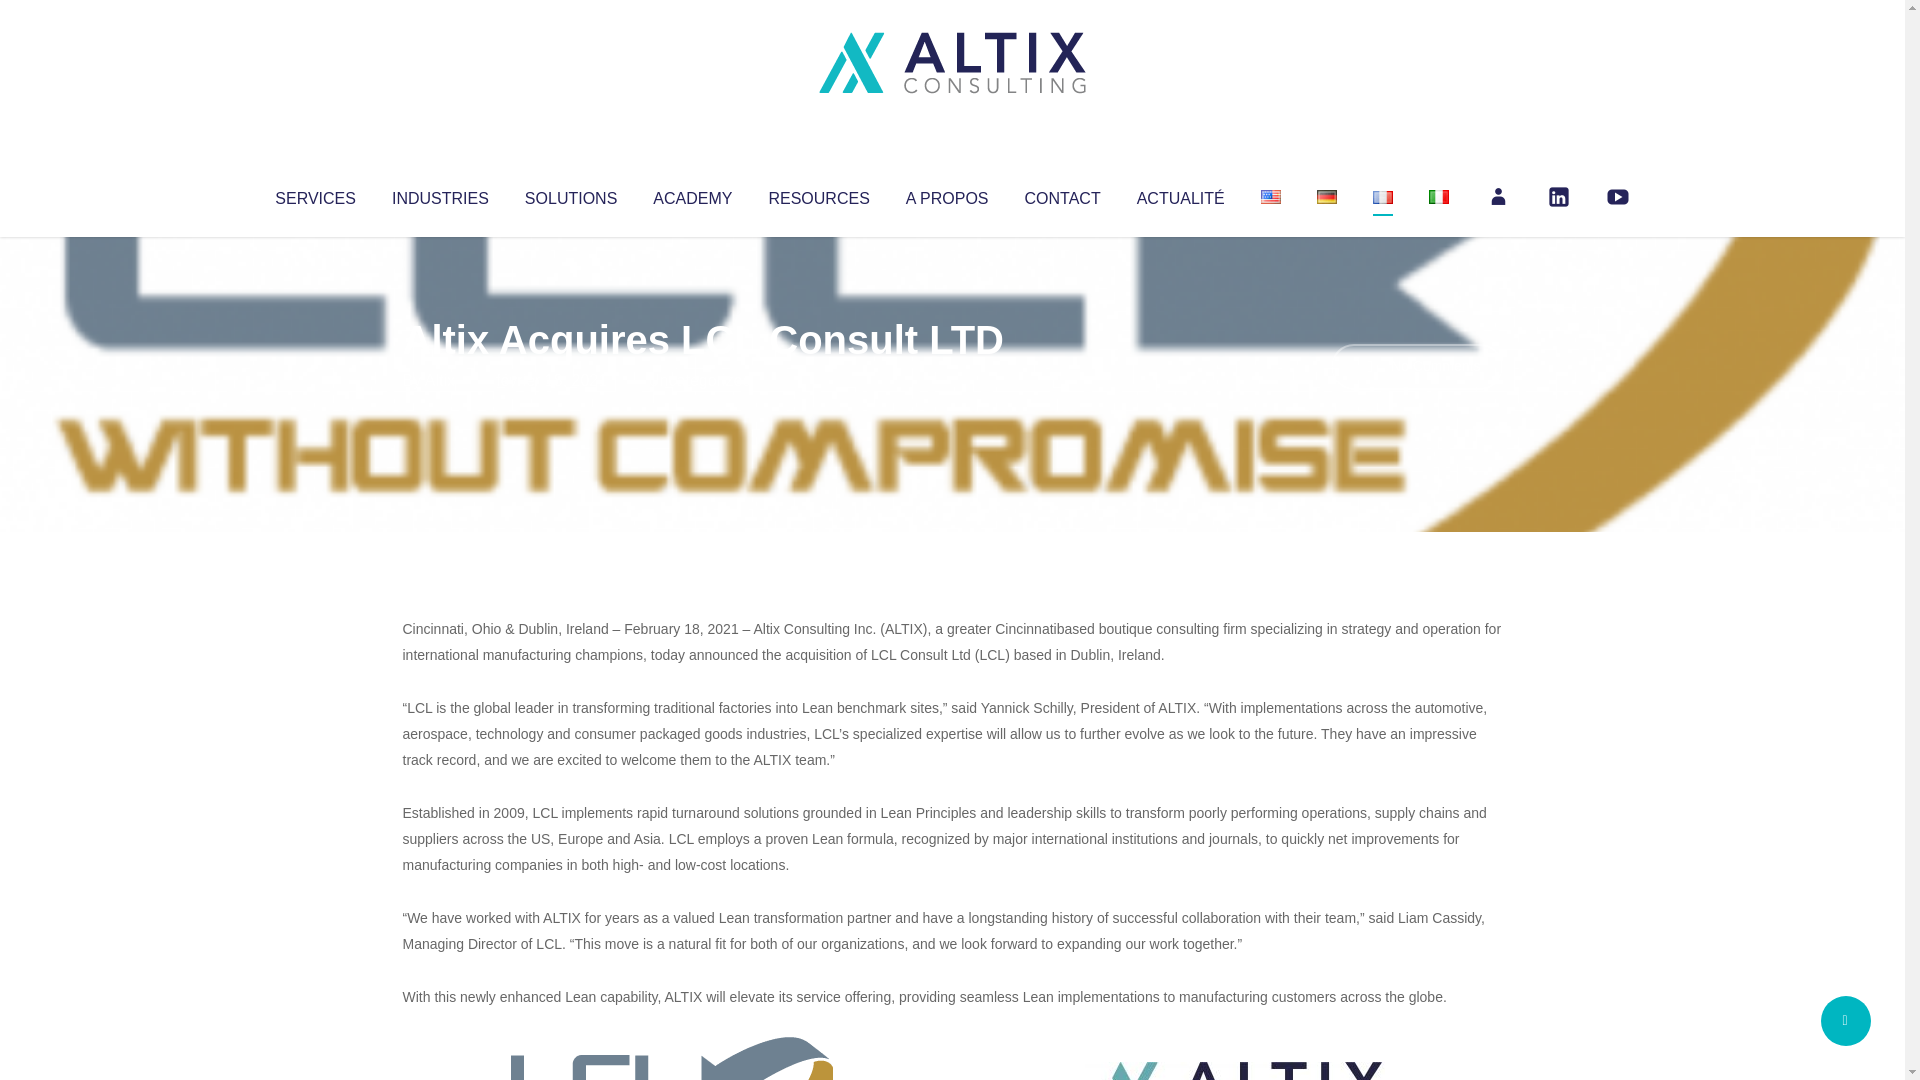 This screenshot has height=1080, width=1920. I want to click on Uncategorized, so click(699, 380).